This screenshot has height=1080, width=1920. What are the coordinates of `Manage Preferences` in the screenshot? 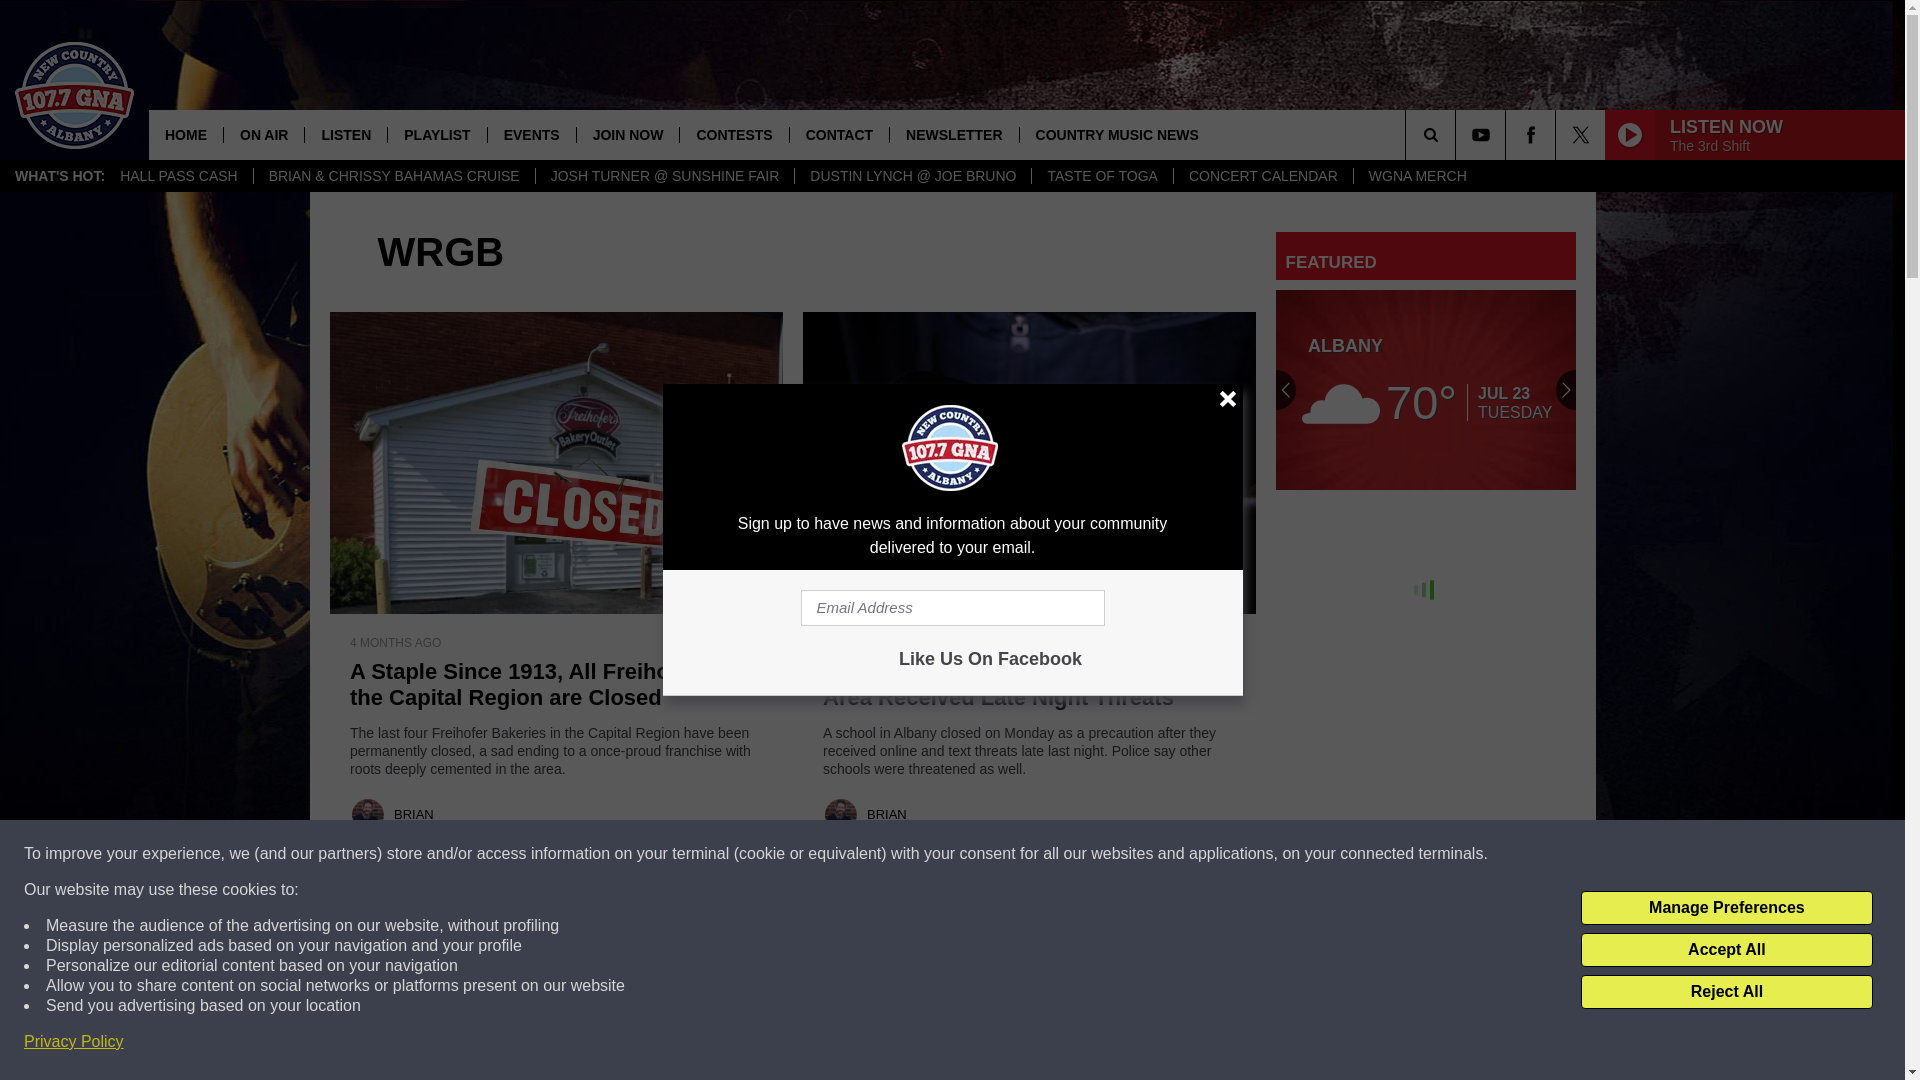 It's located at (1726, 908).